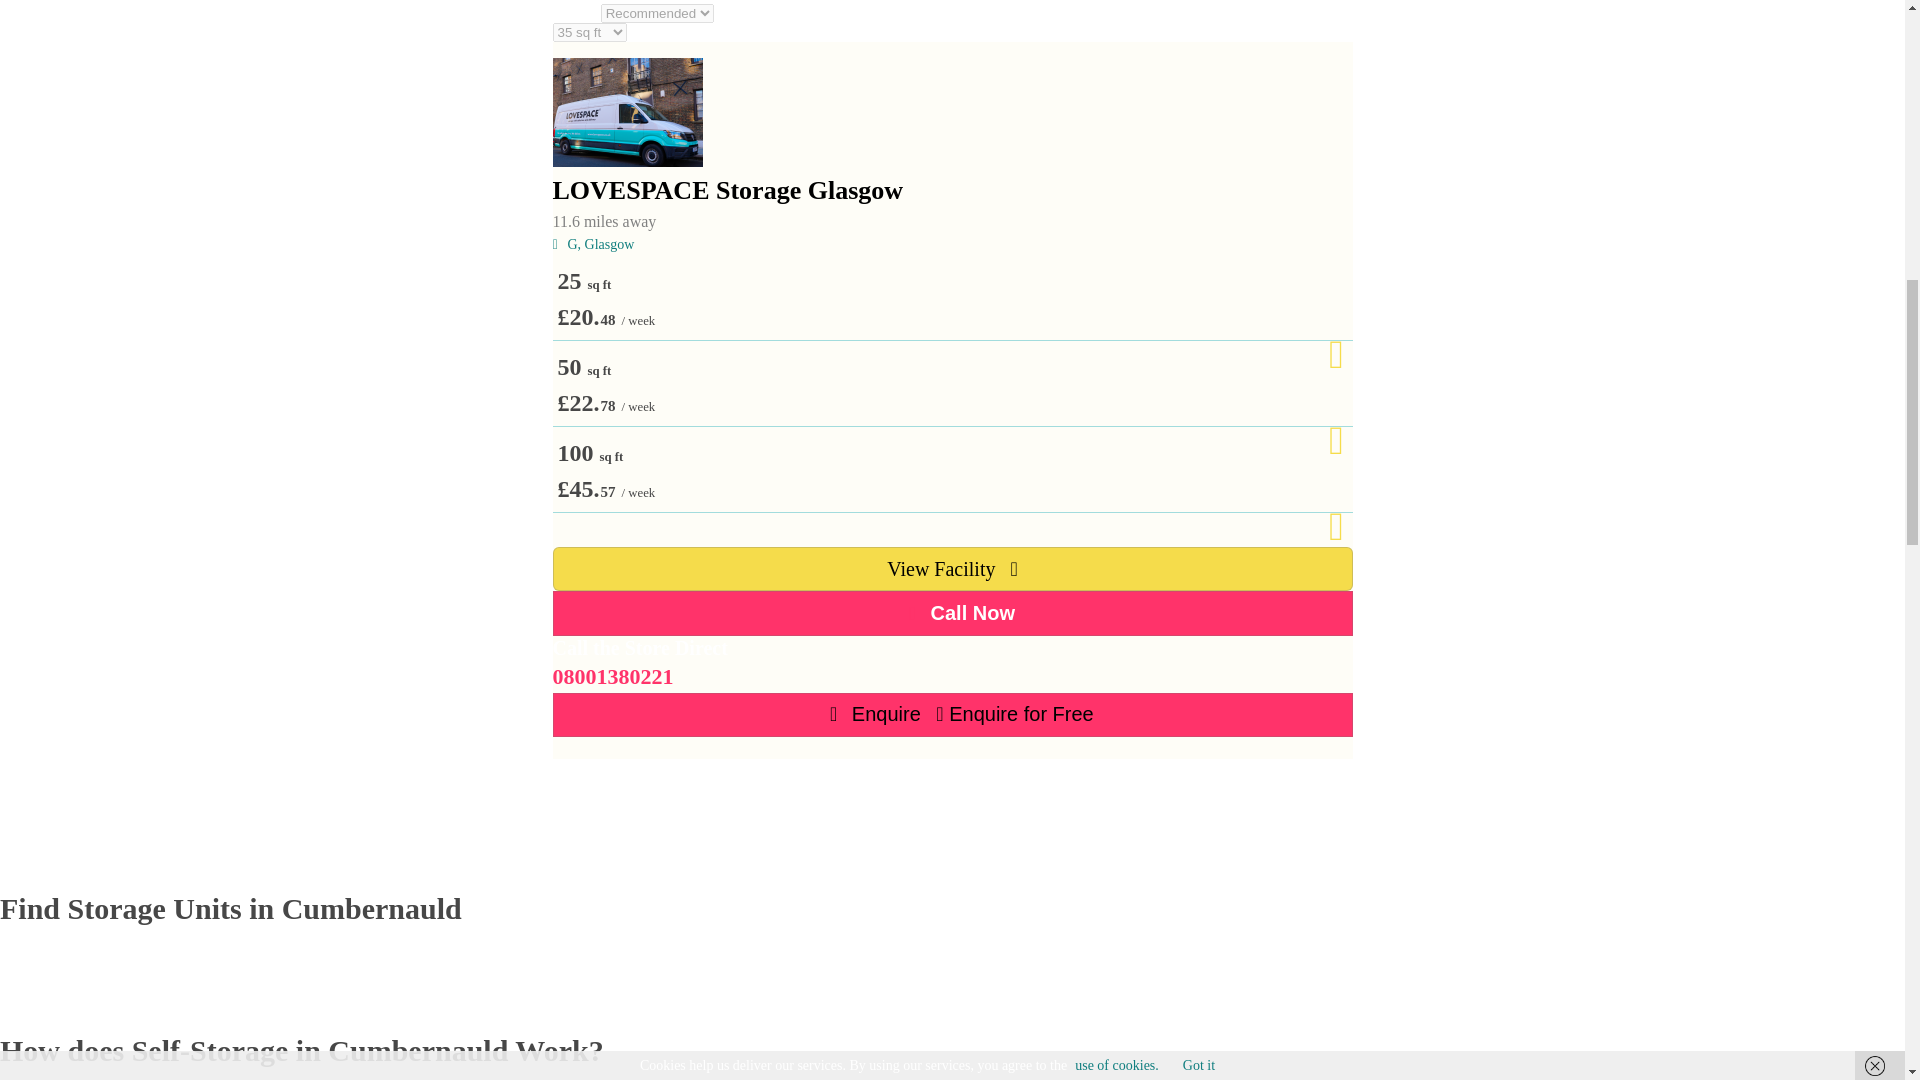 This screenshot has height=1080, width=1920. I want to click on View Facility, so click(952, 552).